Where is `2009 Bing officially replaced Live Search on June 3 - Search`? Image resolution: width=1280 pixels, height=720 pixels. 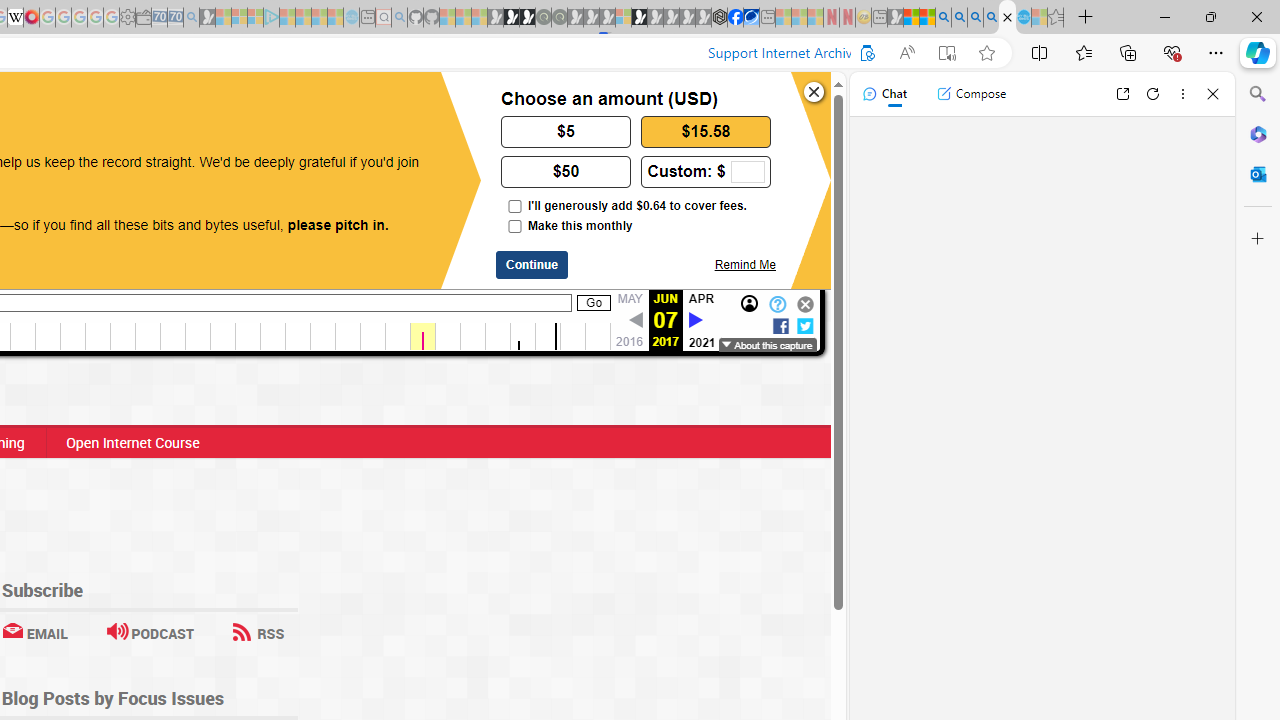
2009 Bing officially replaced Live Search on June 3 - Search is located at coordinates (959, 18).